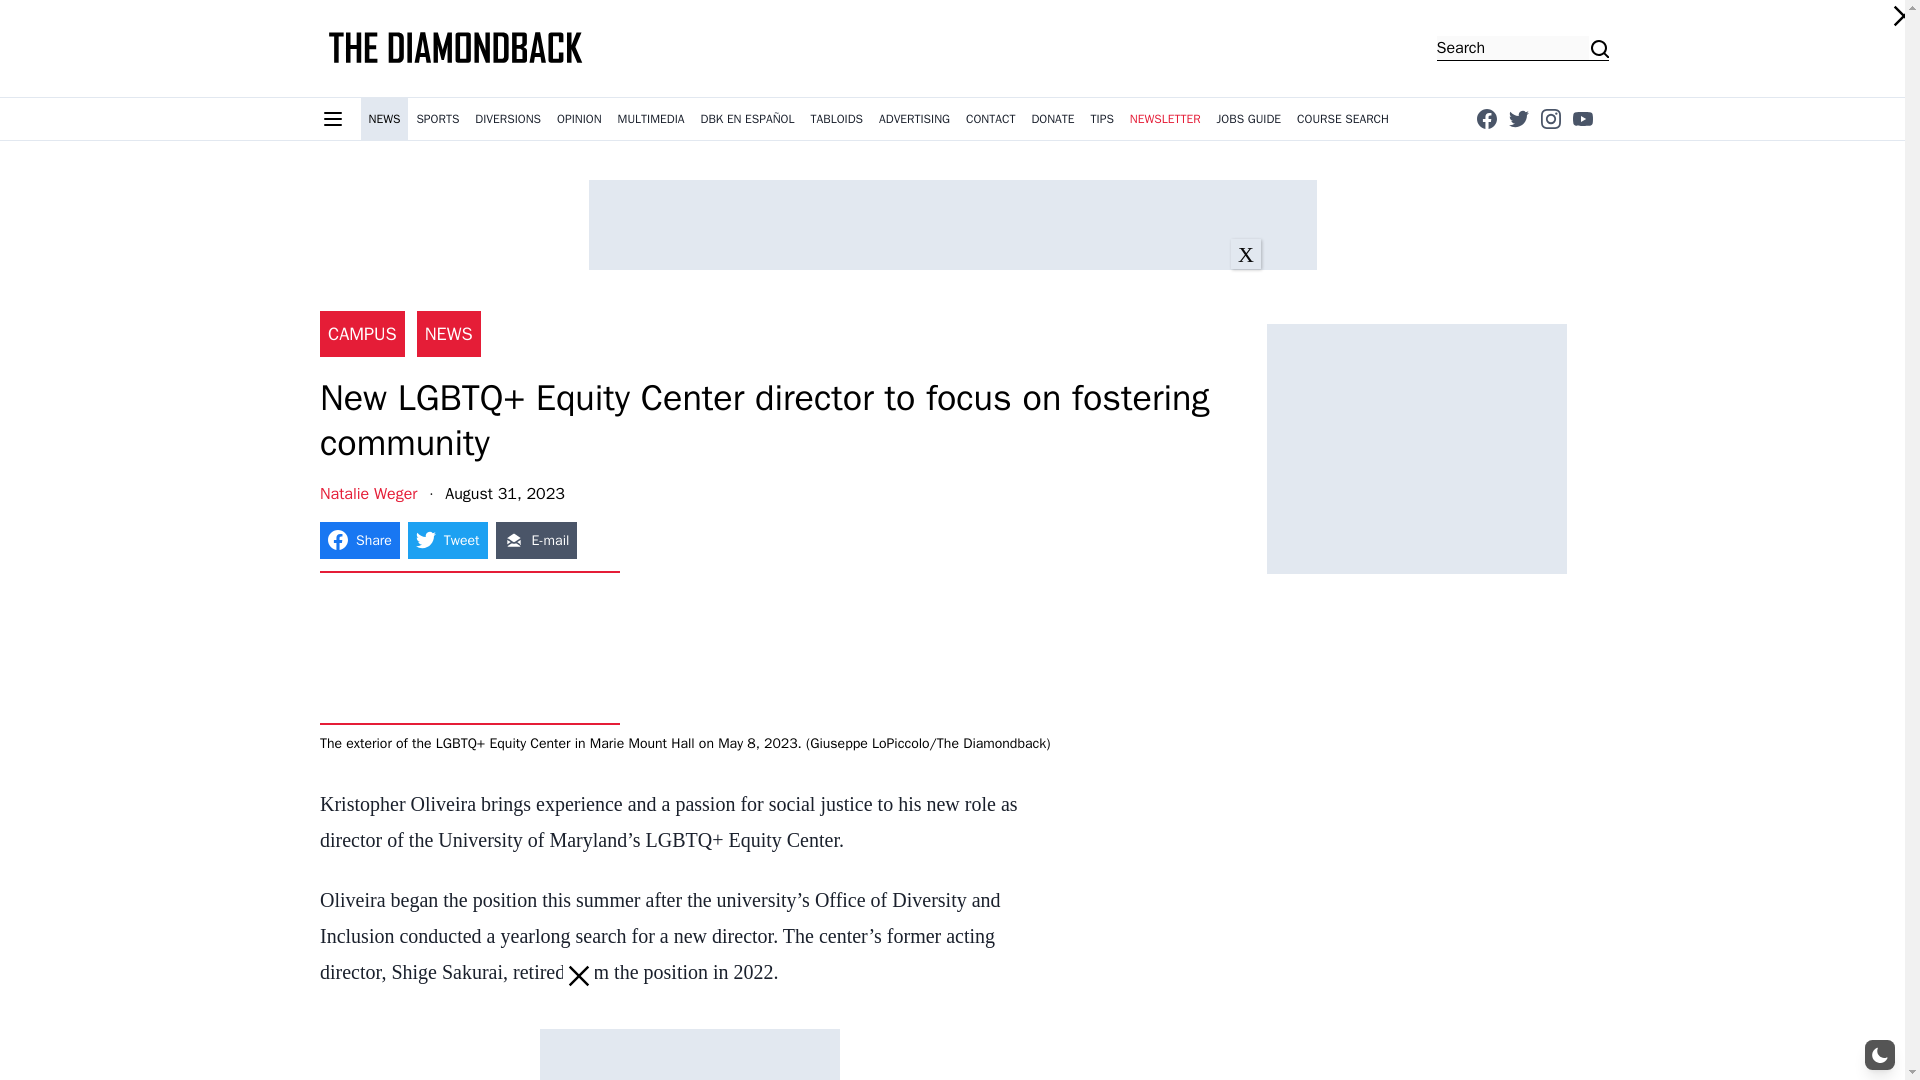 The image size is (1920, 1080). Describe the element at coordinates (508, 119) in the screenshot. I see `Diversions` at that location.